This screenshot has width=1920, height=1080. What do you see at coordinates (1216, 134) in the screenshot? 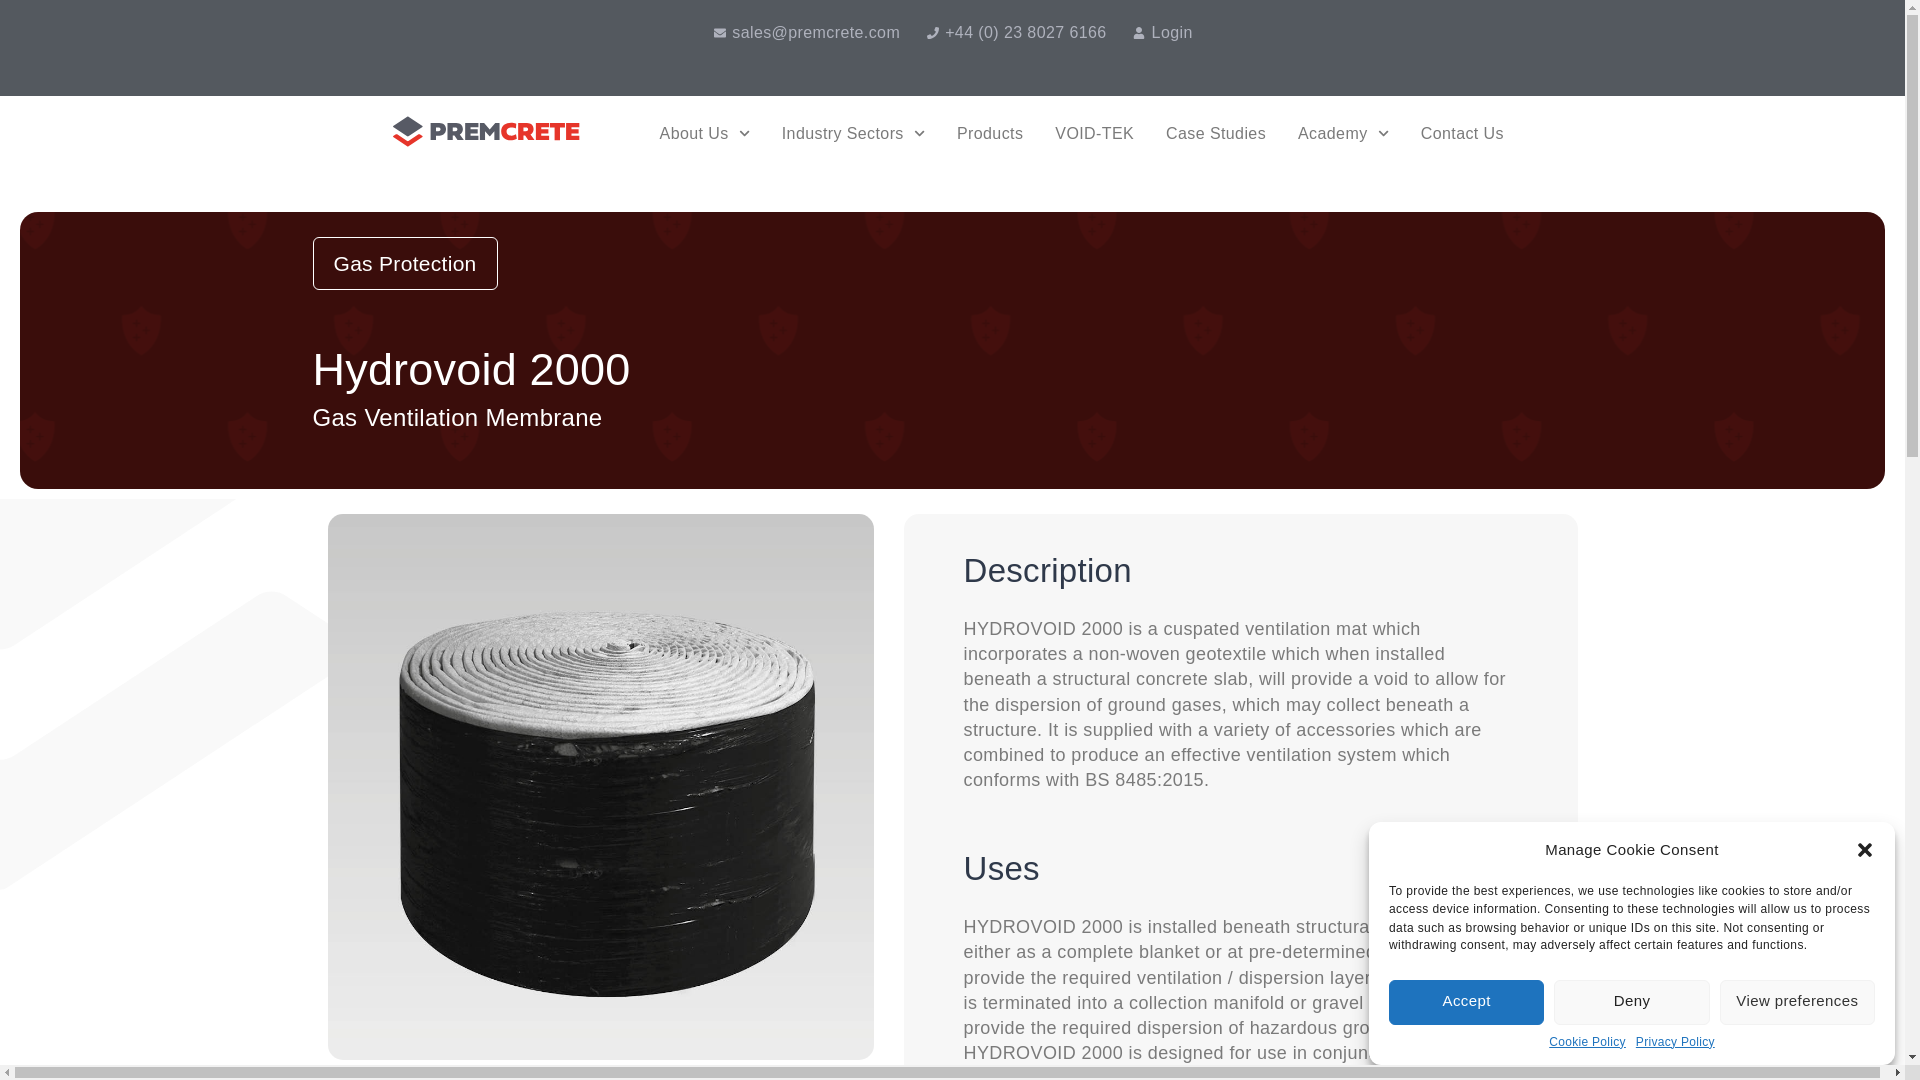
I see `Case Studies` at bounding box center [1216, 134].